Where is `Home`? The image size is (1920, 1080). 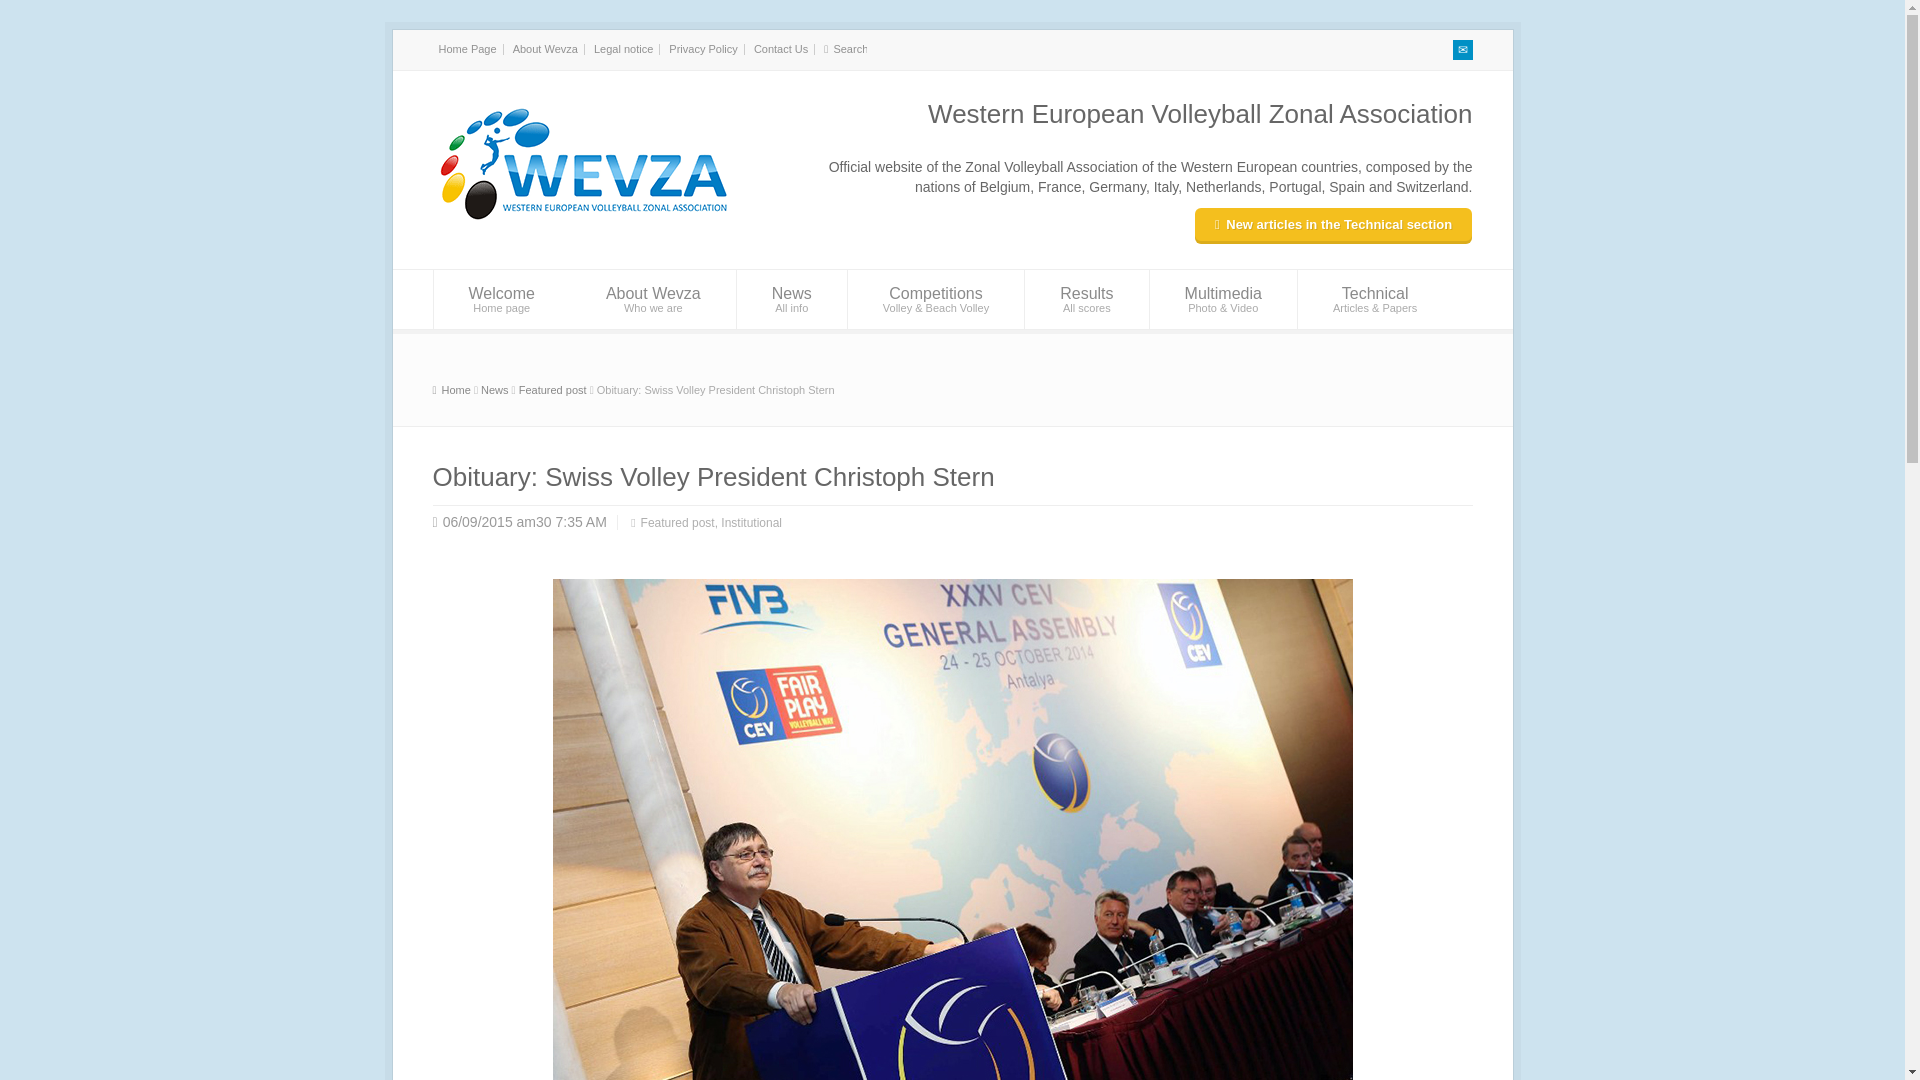 Home is located at coordinates (451, 390).